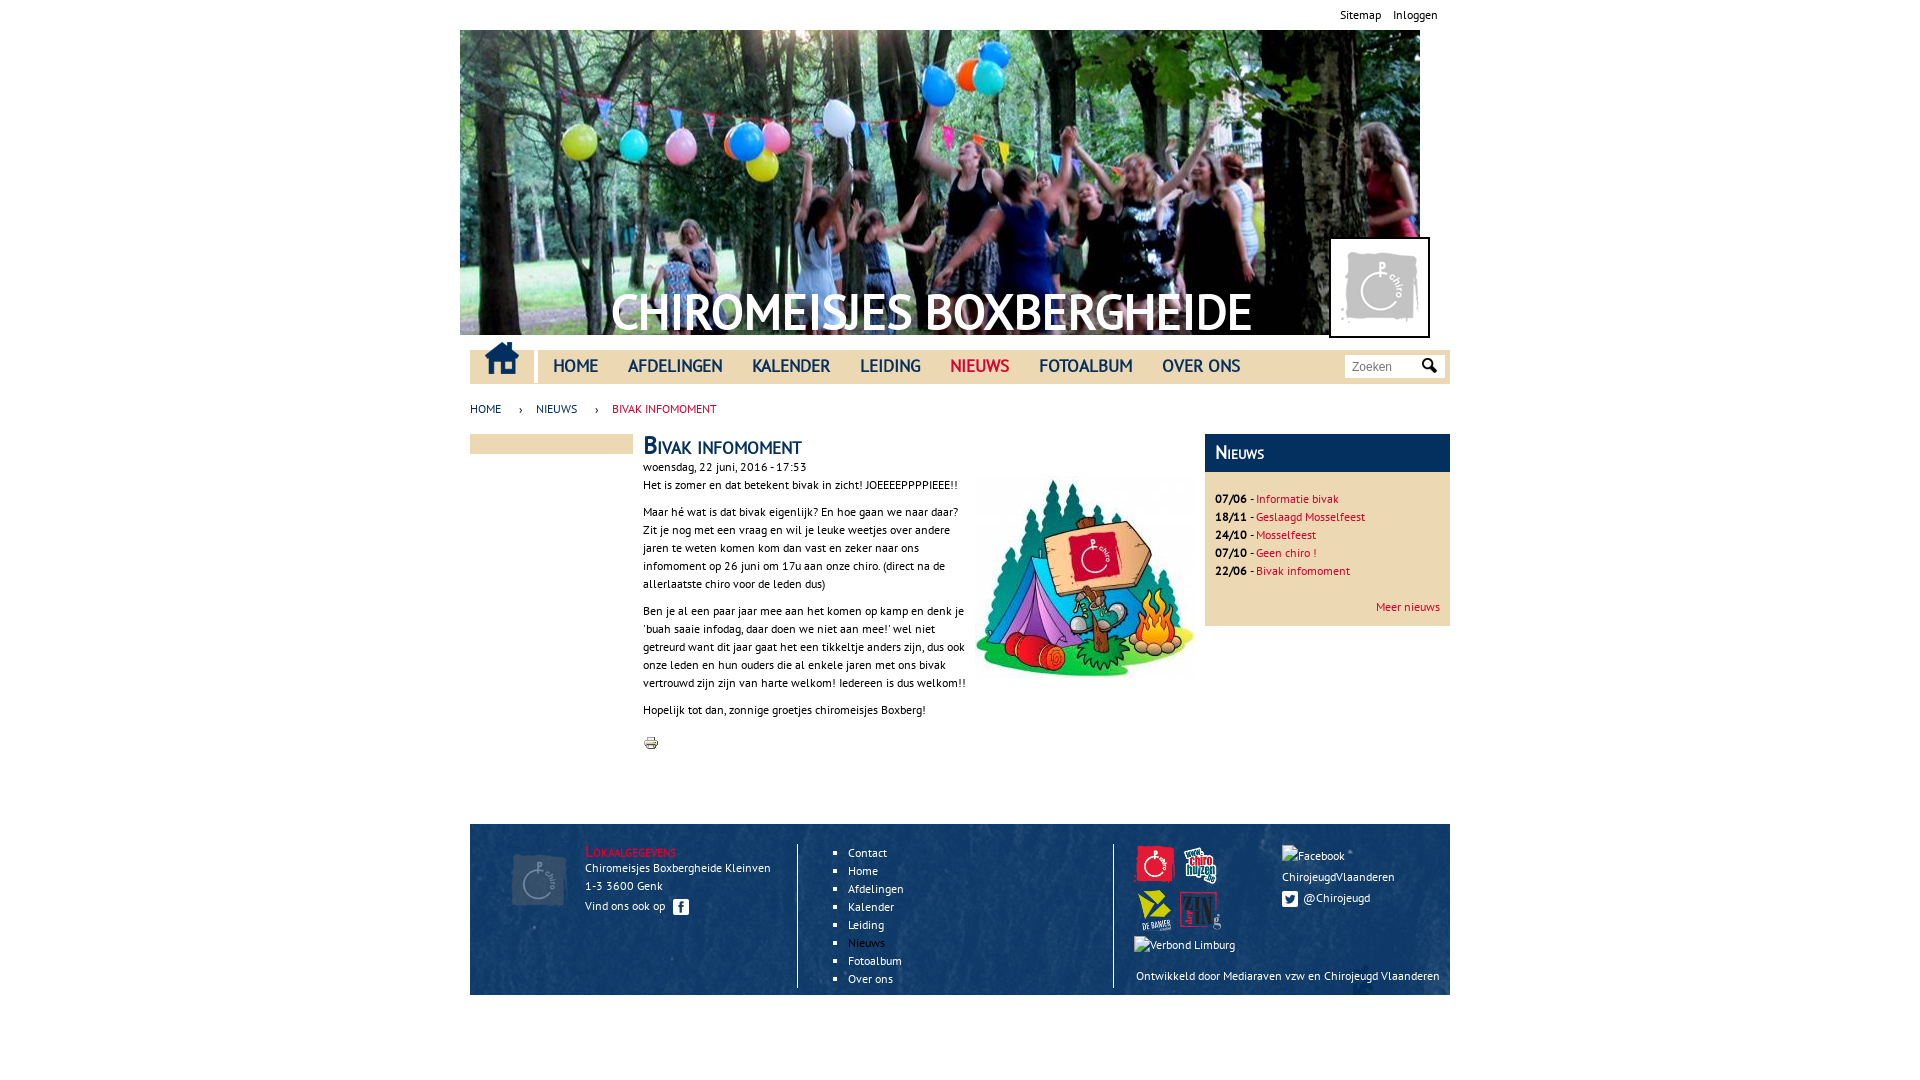 This screenshot has height=1080, width=1920. What do you see at coordinates (1154, 910) in the screenshot?
I see `De Banier` at bounding box center [1154, 910].